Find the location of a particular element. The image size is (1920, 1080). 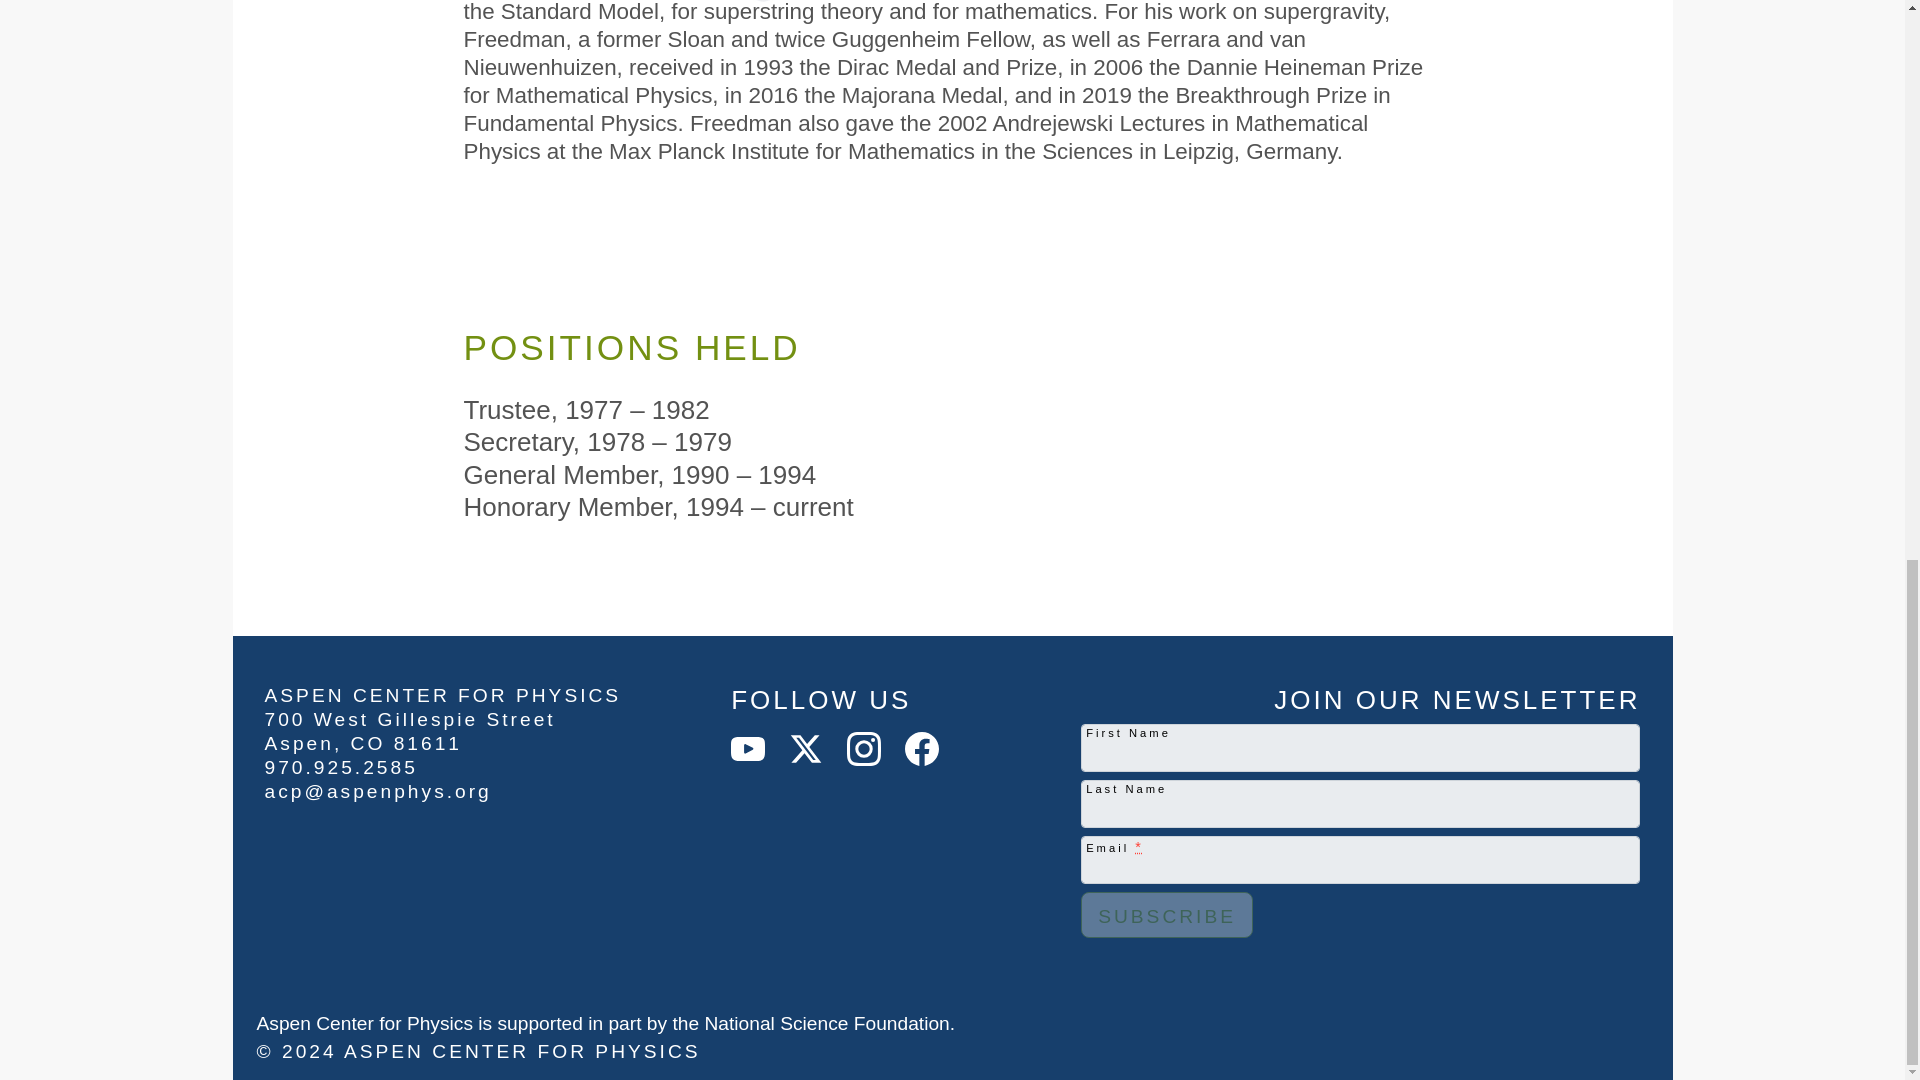

Subscribe is located at coordinates (1166, 915).